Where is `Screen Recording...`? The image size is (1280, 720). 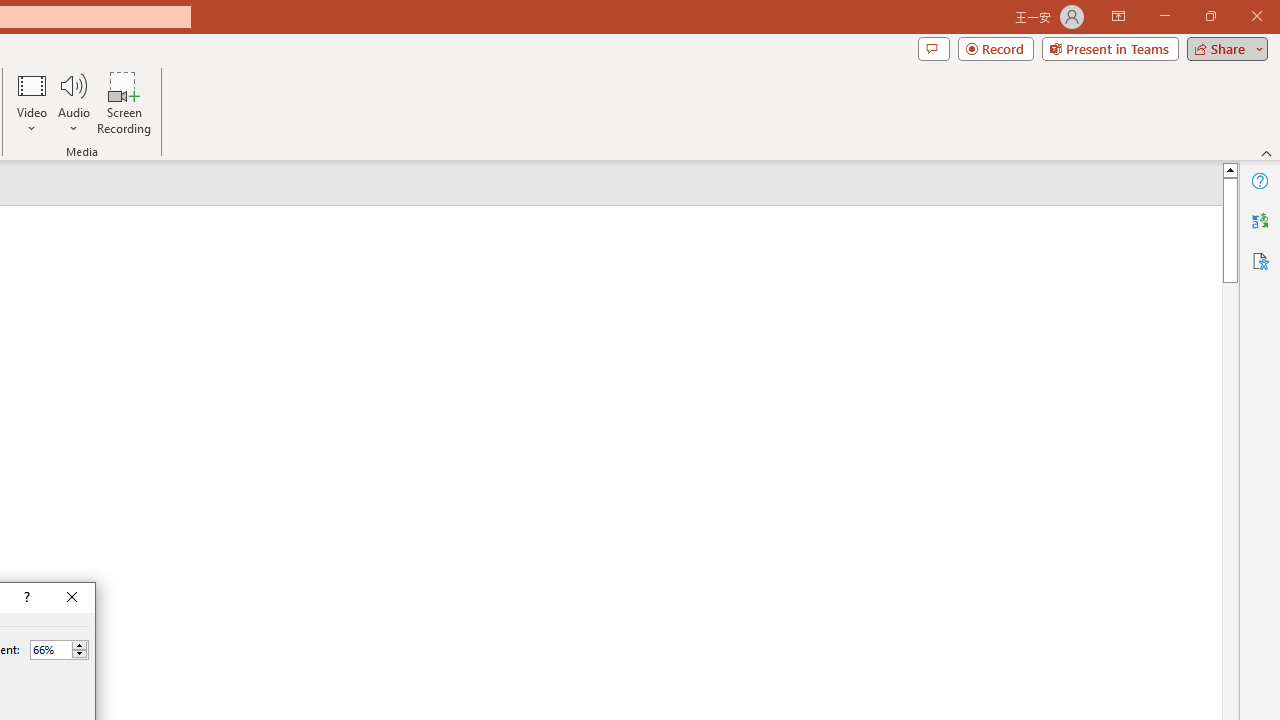 Screen Recording... is located at coordinates (124, 102).